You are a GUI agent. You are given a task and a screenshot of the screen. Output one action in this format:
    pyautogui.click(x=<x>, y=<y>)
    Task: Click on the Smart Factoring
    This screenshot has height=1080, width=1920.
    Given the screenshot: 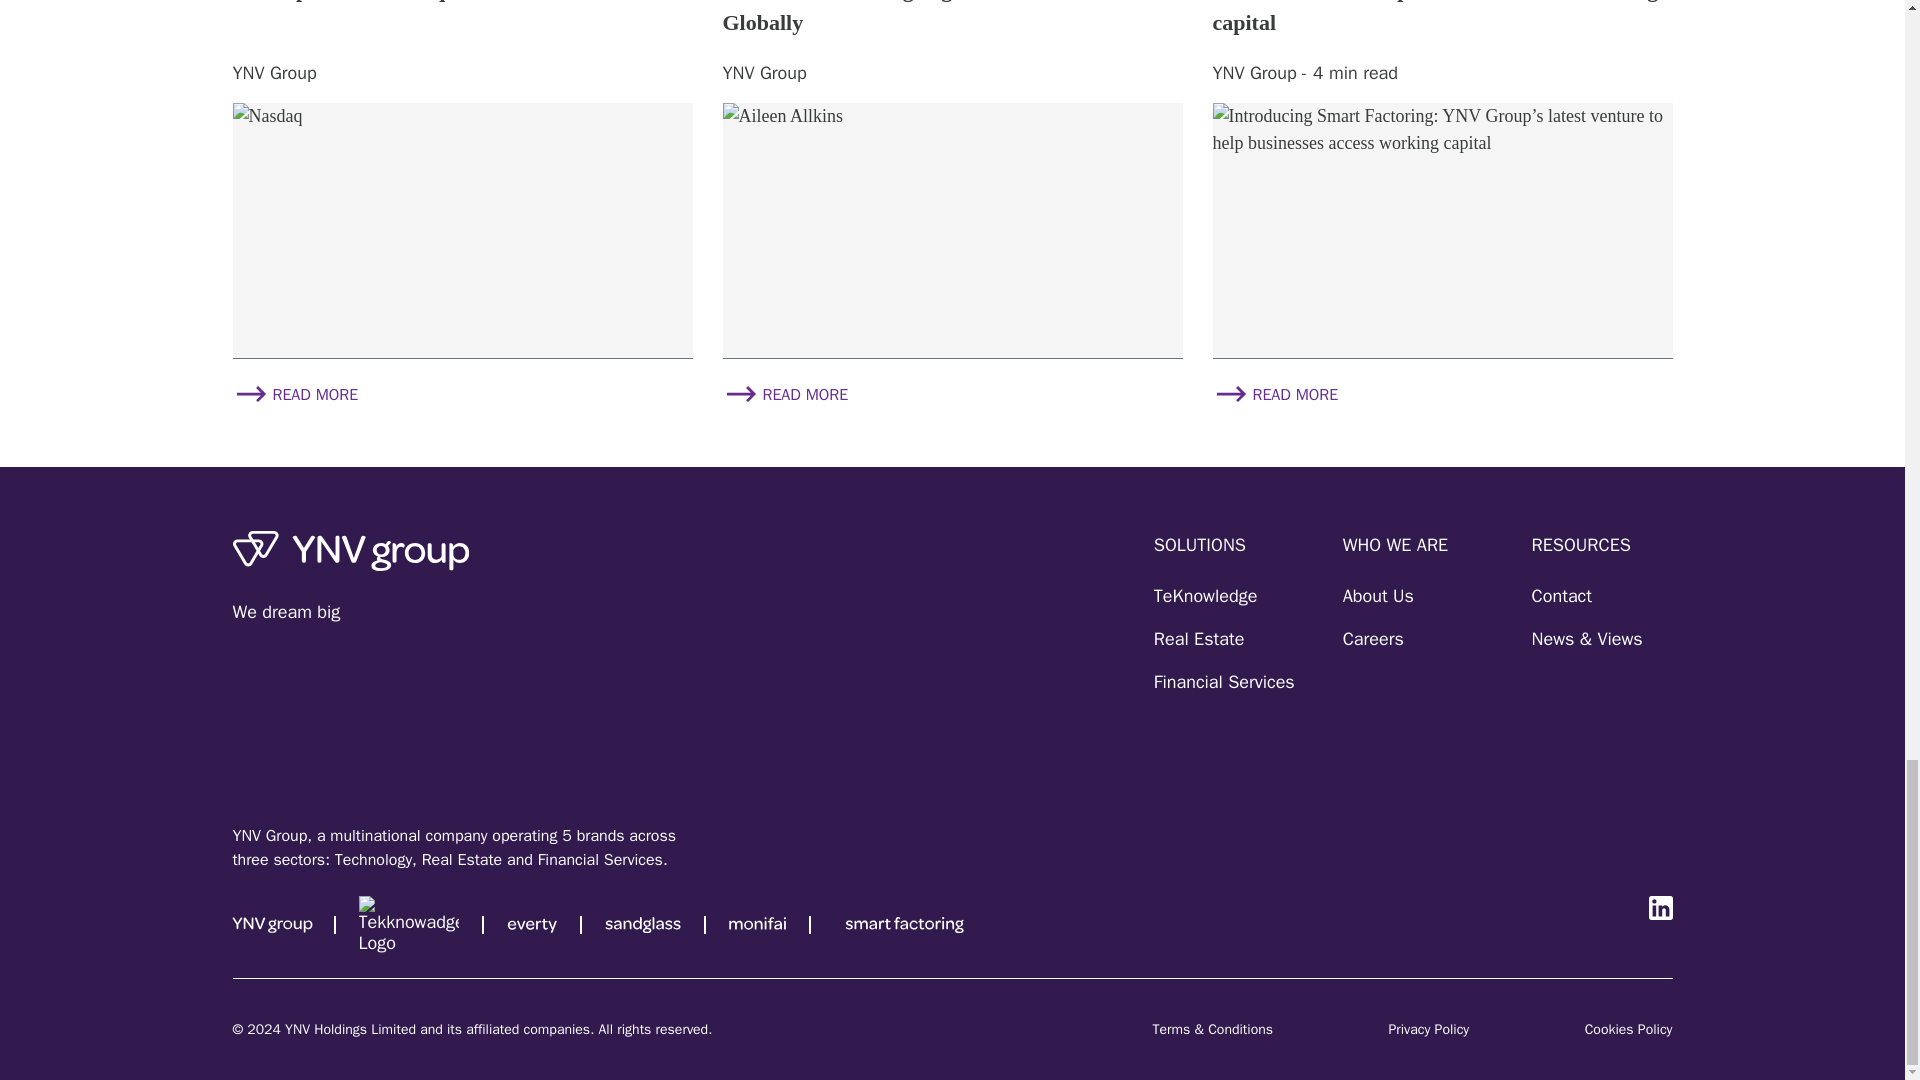 What is the action you would take?
    pyautogui.click(x=905, y=924)
    